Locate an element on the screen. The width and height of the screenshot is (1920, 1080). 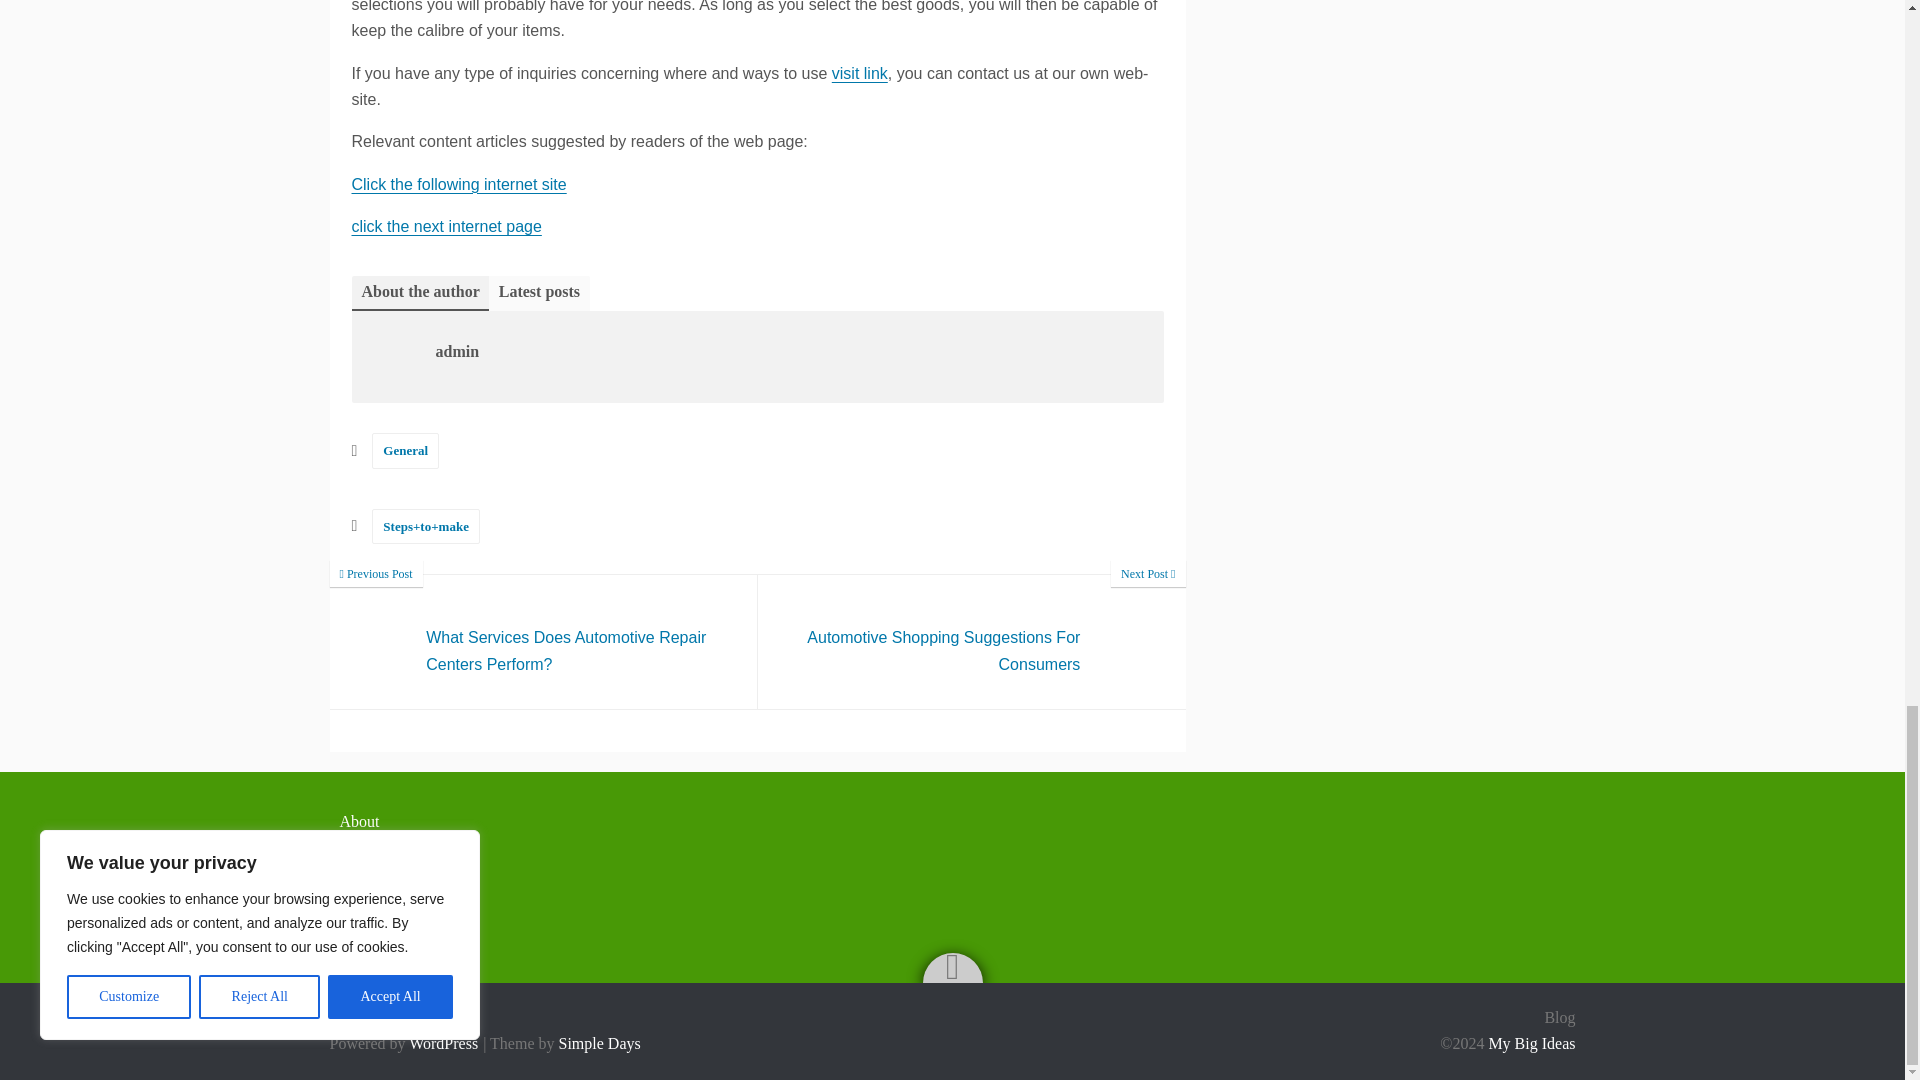
Automotive Shopping Suggestions For Consumers is located at coordinates (458, 184).